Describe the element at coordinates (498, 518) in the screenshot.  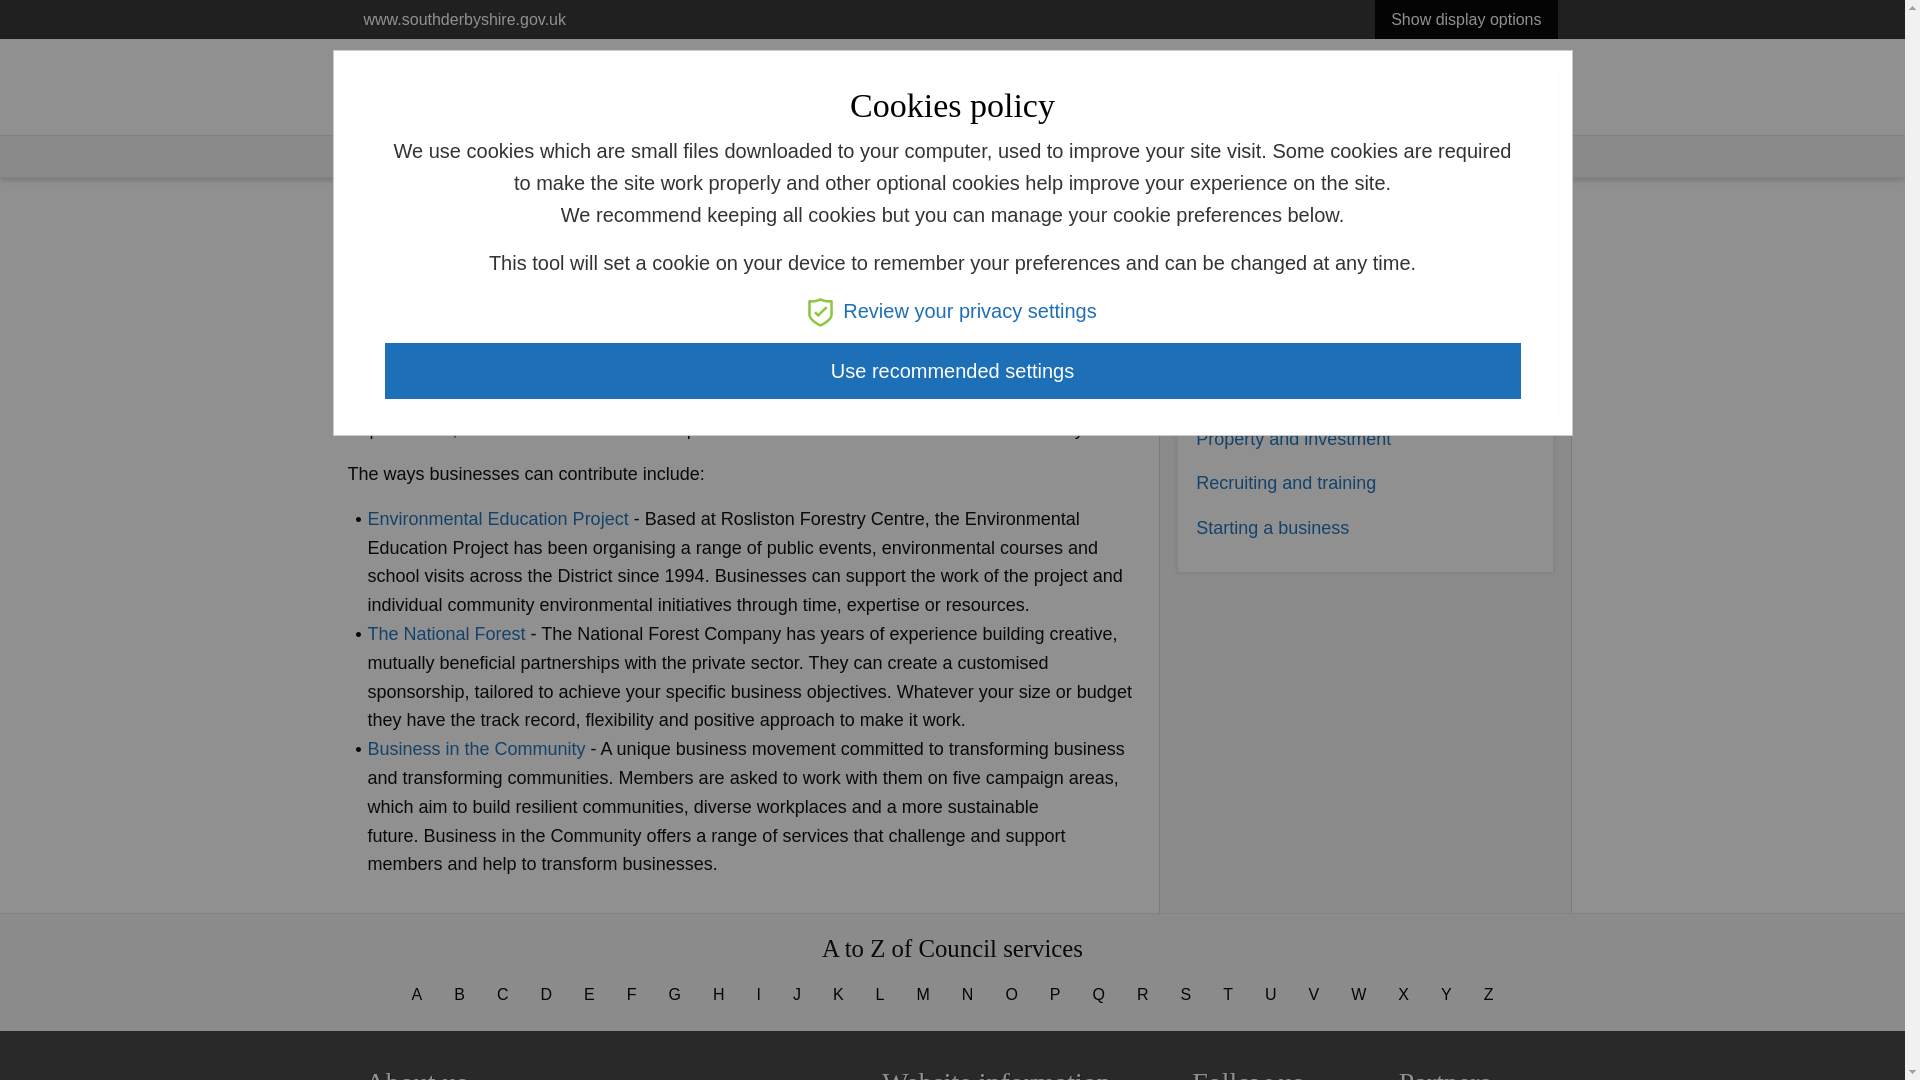
I see `Environmental Education Project` at that location.